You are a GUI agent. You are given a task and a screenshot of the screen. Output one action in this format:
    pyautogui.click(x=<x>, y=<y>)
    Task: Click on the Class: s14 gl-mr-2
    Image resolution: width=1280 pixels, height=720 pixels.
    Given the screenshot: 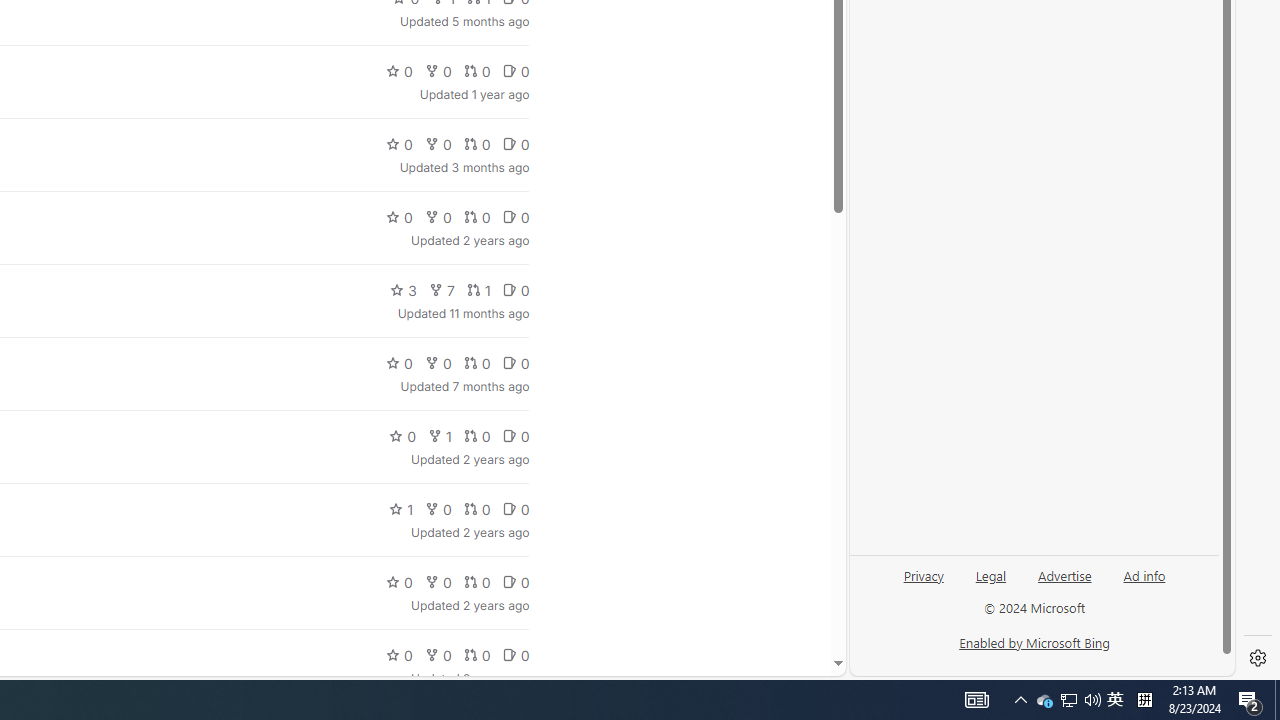 What is the action you would take?
    pyautogui.click(x=509, y=656)
    